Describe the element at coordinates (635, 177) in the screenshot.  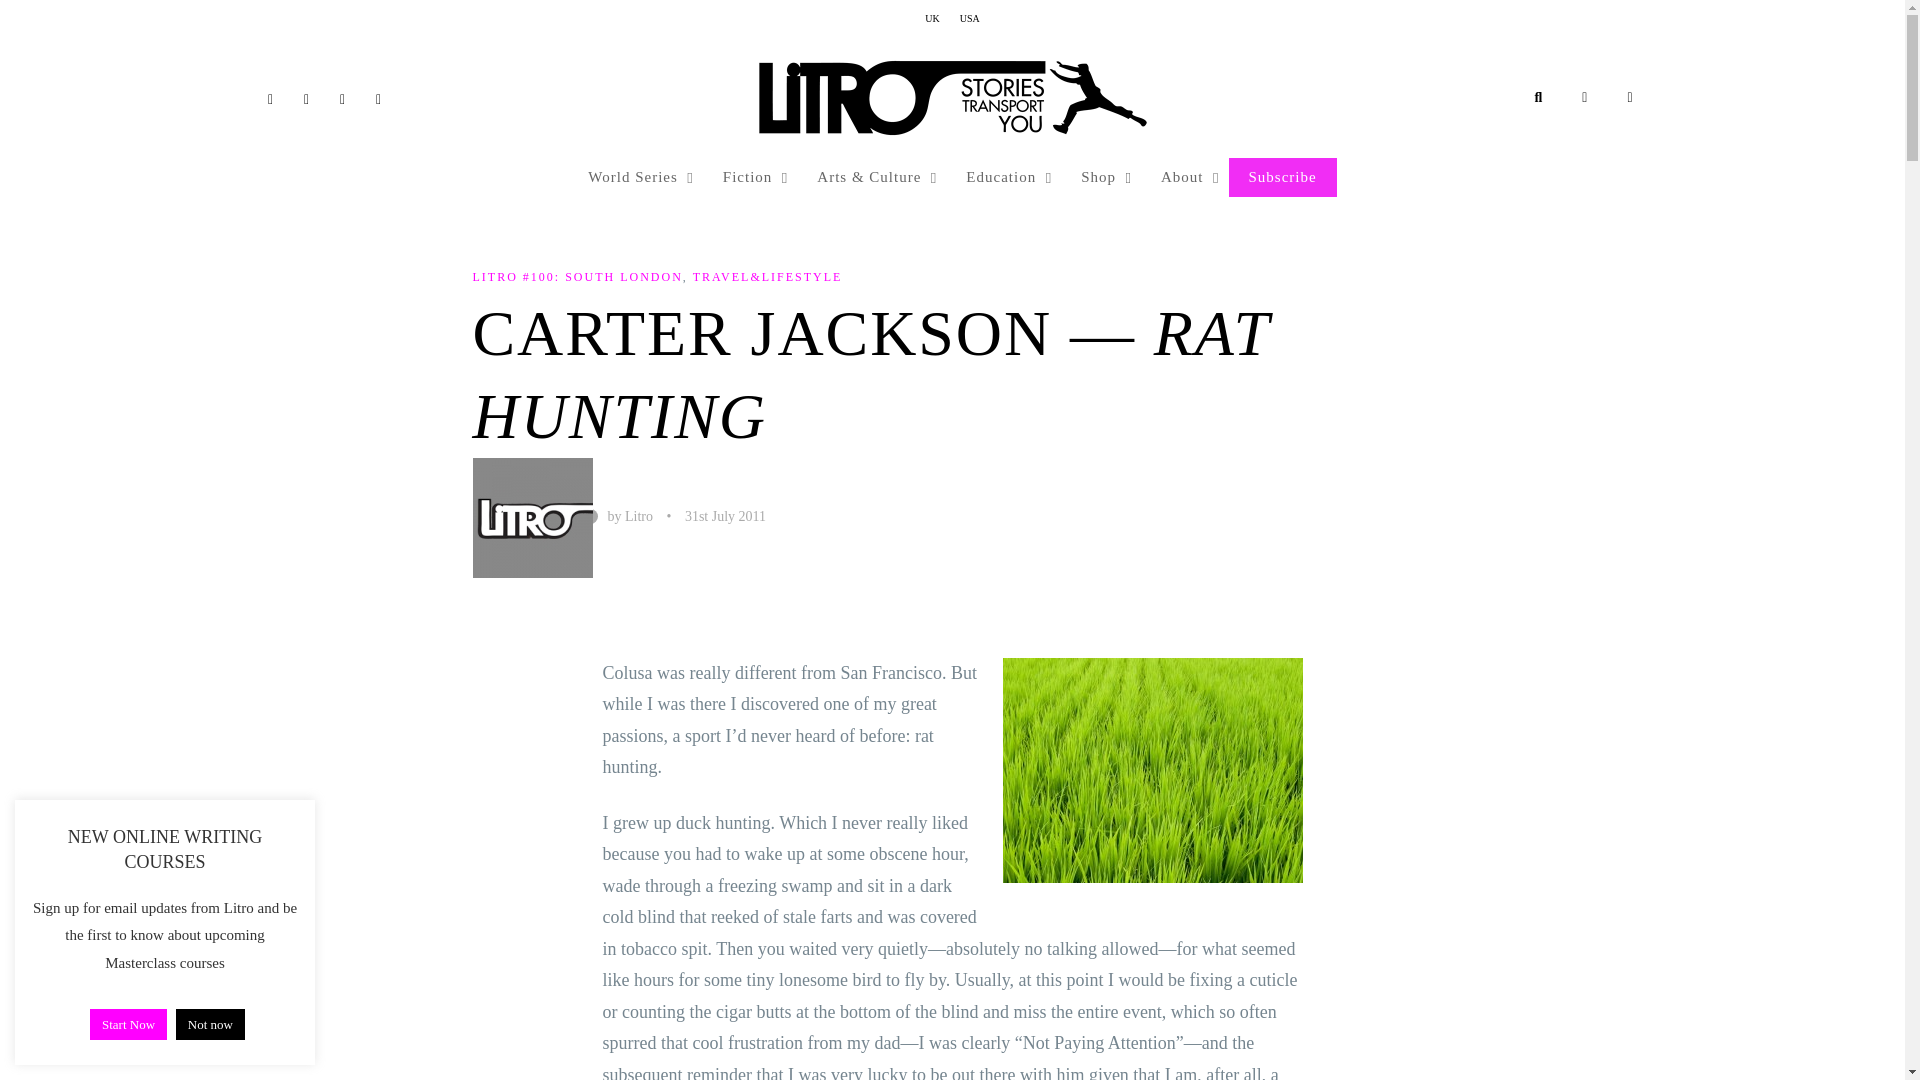
I see `World Series` at that location.